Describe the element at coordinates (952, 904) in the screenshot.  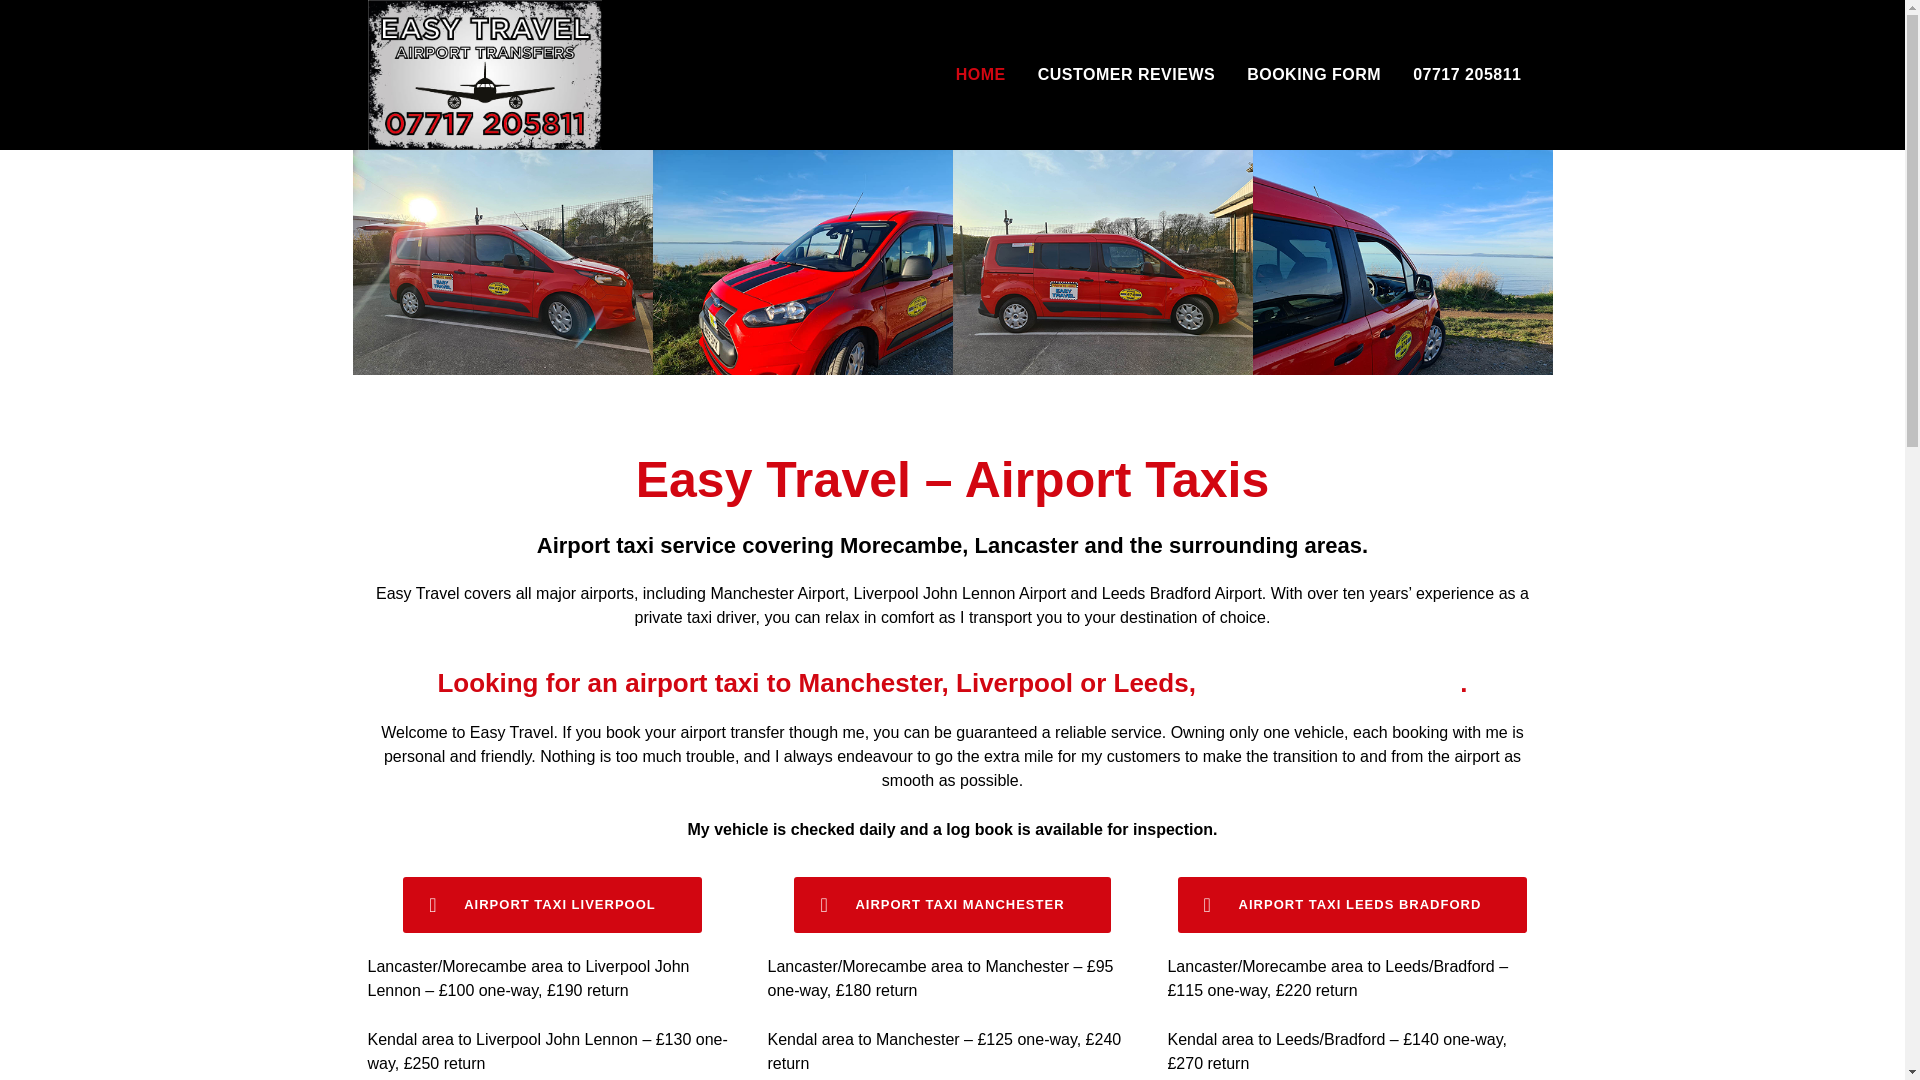
I see `AIRPORT TAXI MANCHESTER` at that location.